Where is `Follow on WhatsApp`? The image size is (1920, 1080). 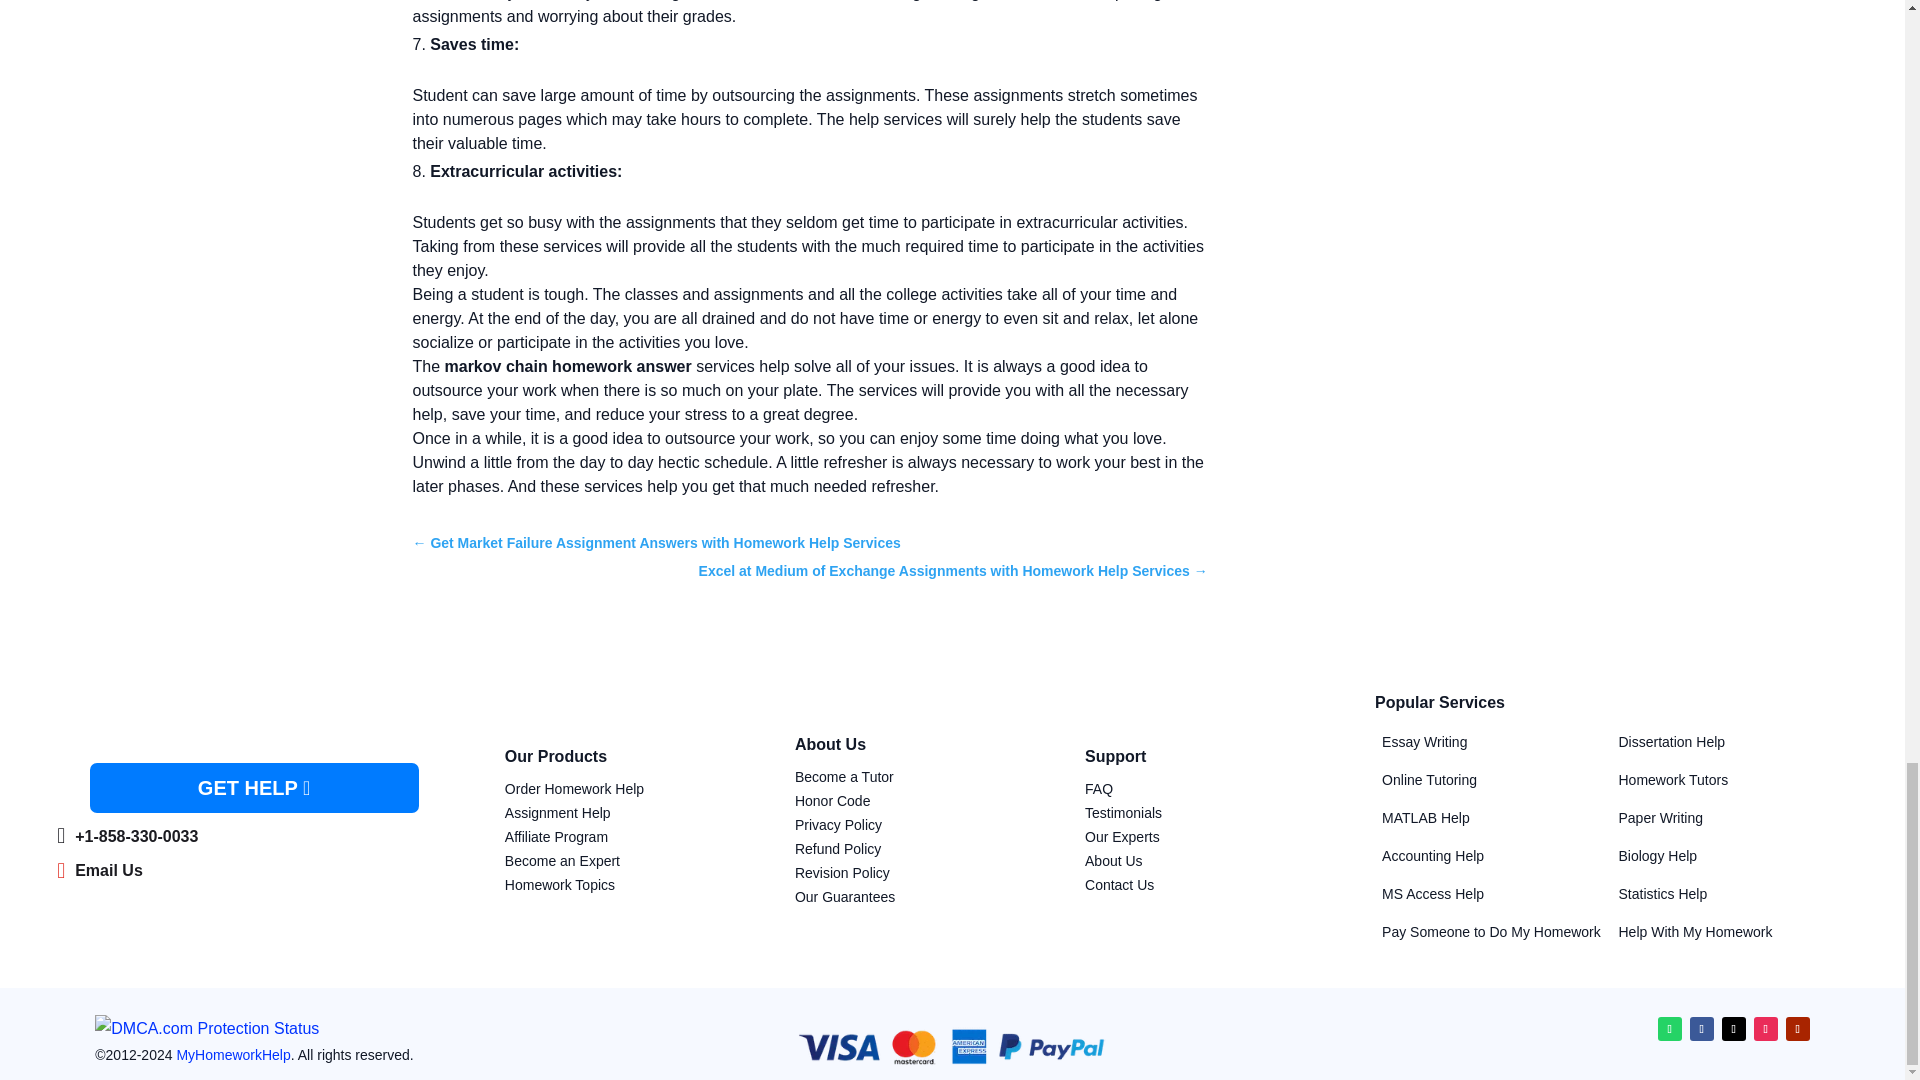
Follow on WhatsApp is located at coordinates (1670, 1029).